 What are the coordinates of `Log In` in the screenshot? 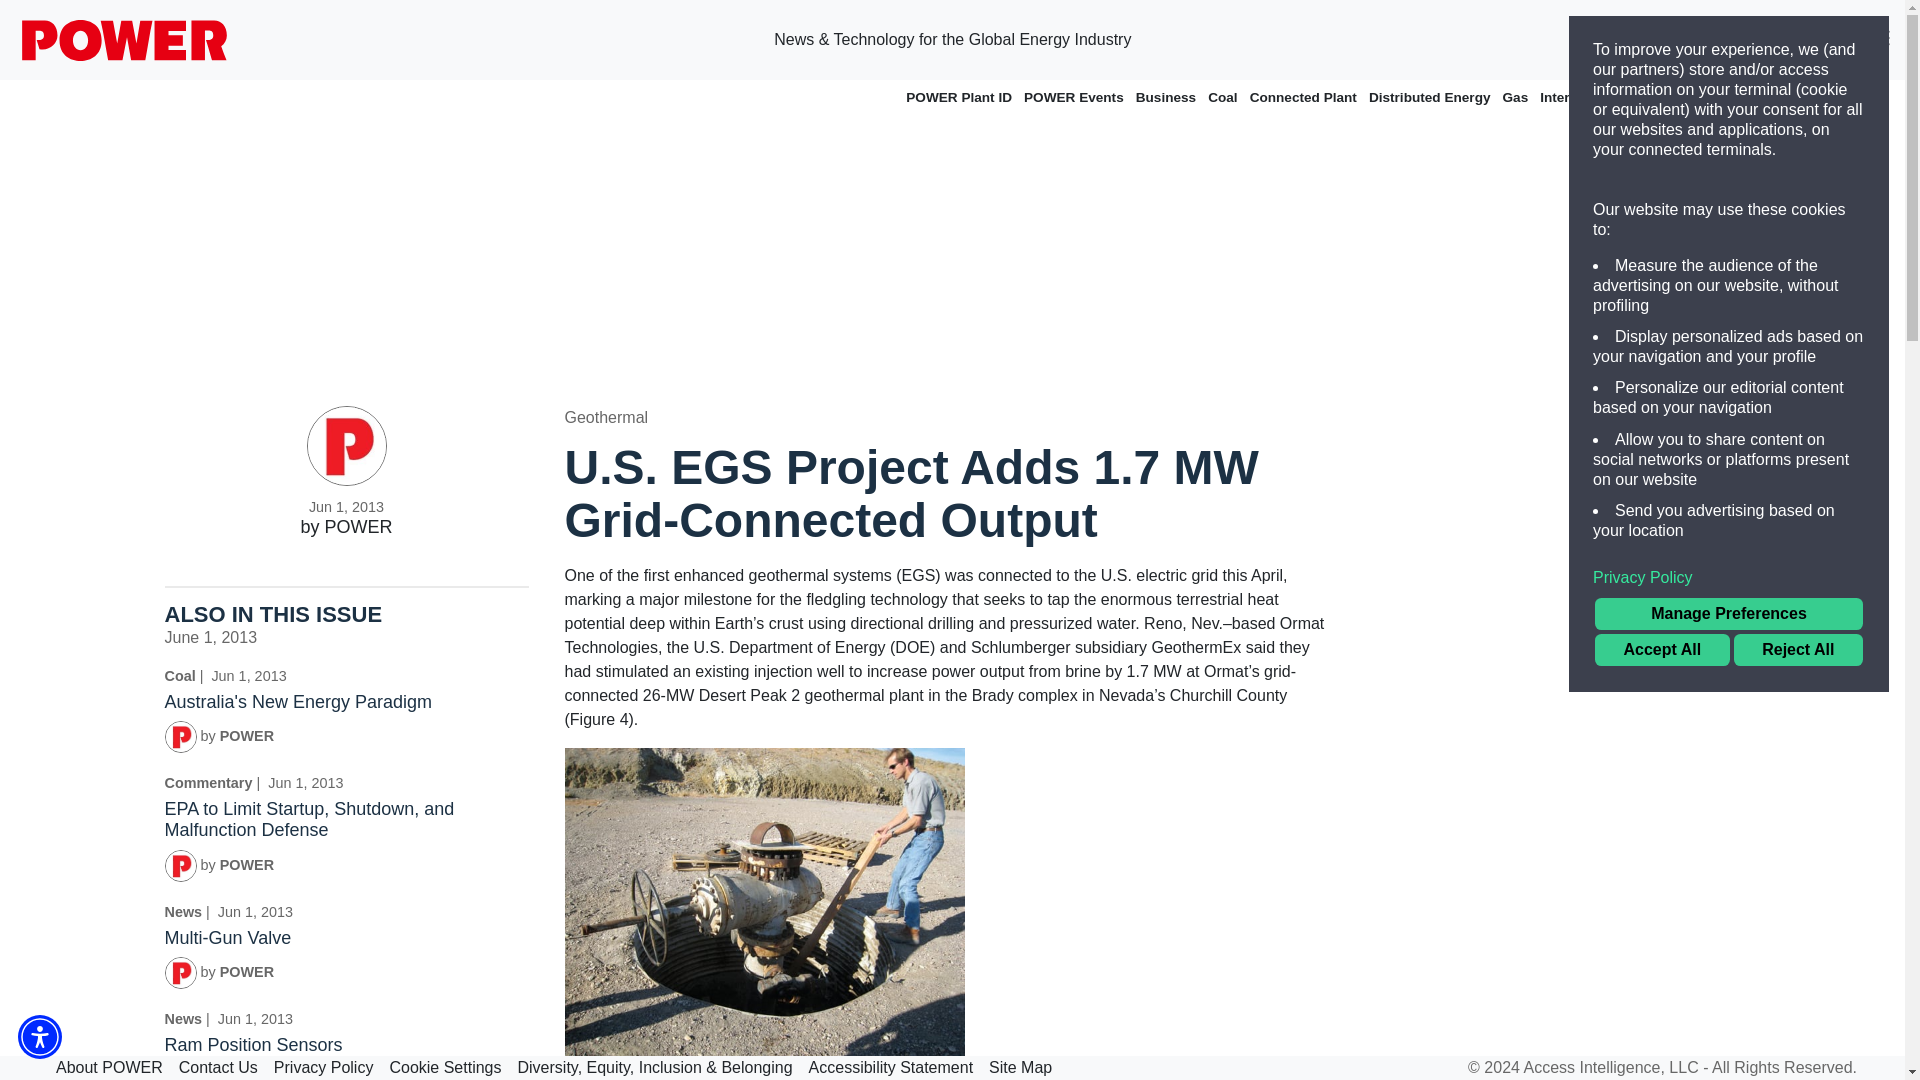 It's located at (1819, 40).